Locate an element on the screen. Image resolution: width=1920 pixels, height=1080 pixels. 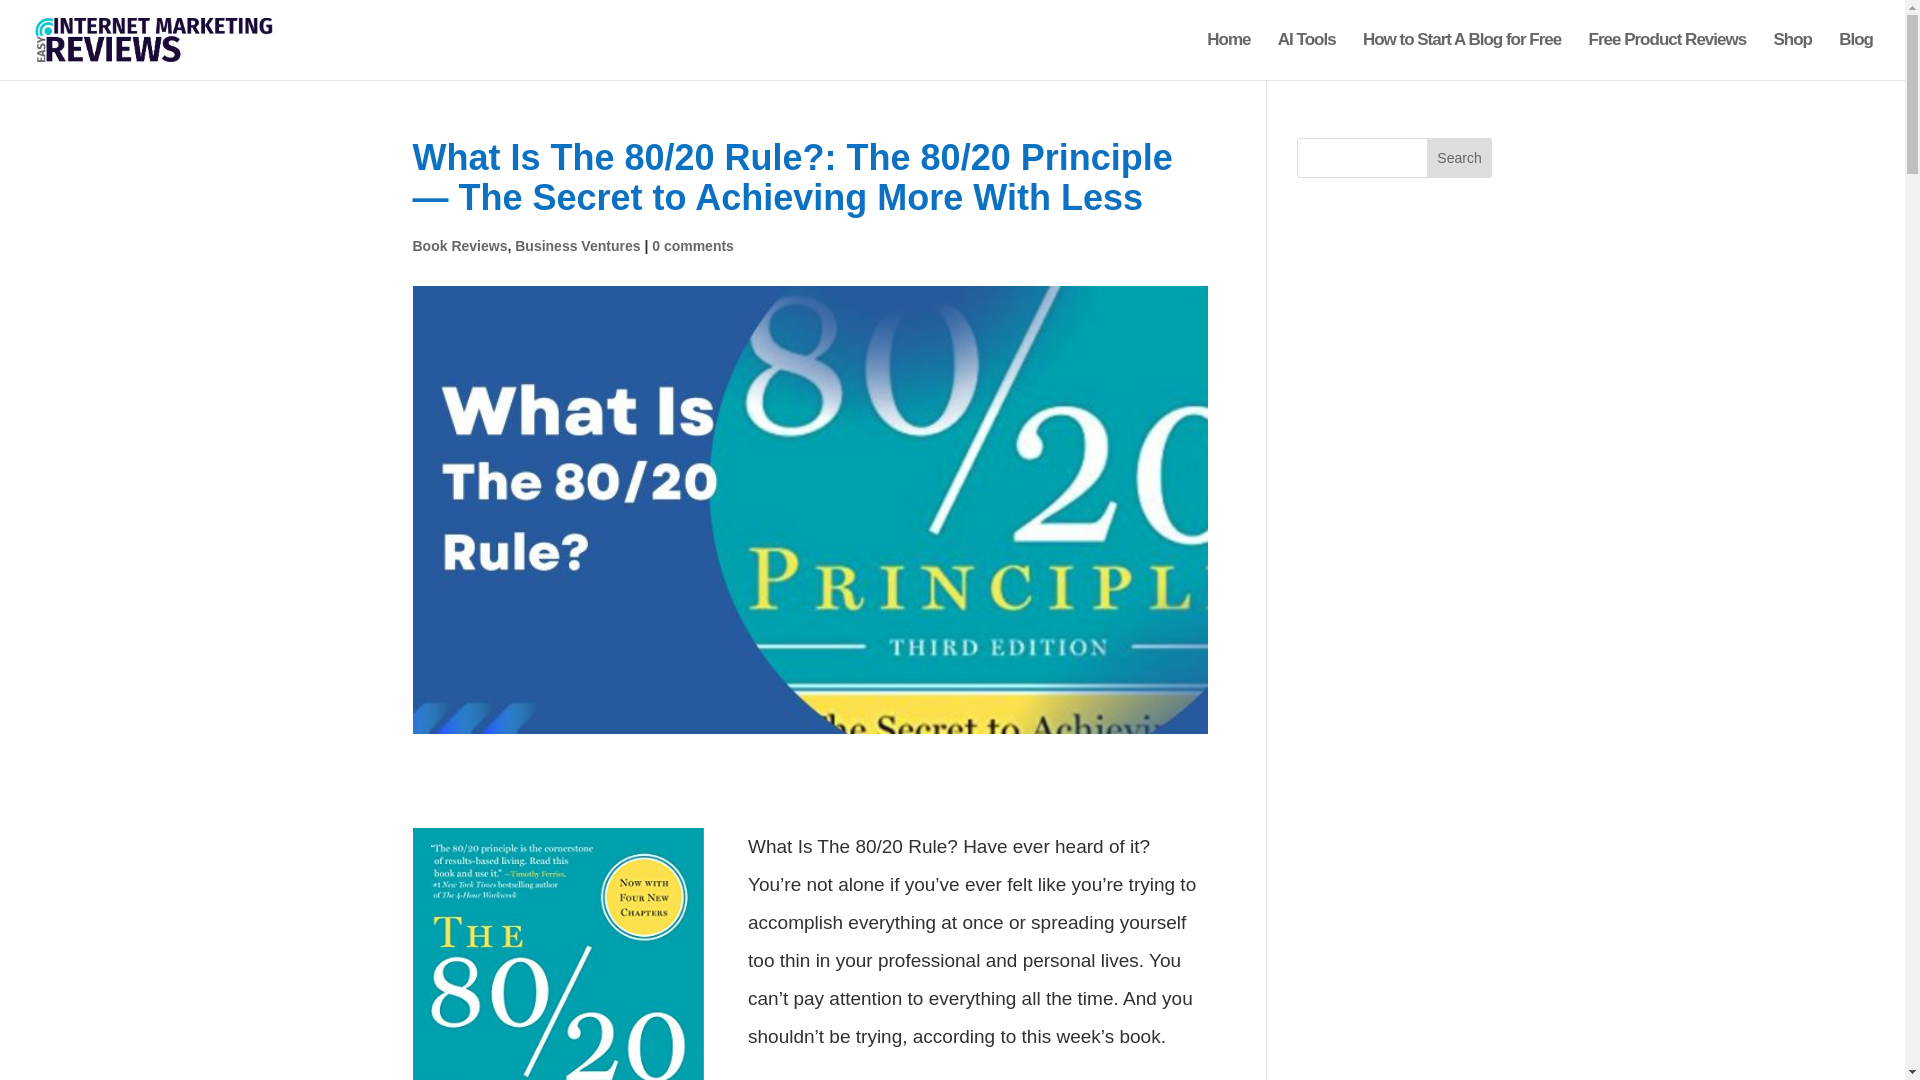
0 comments is located at coordinates (692, 245).